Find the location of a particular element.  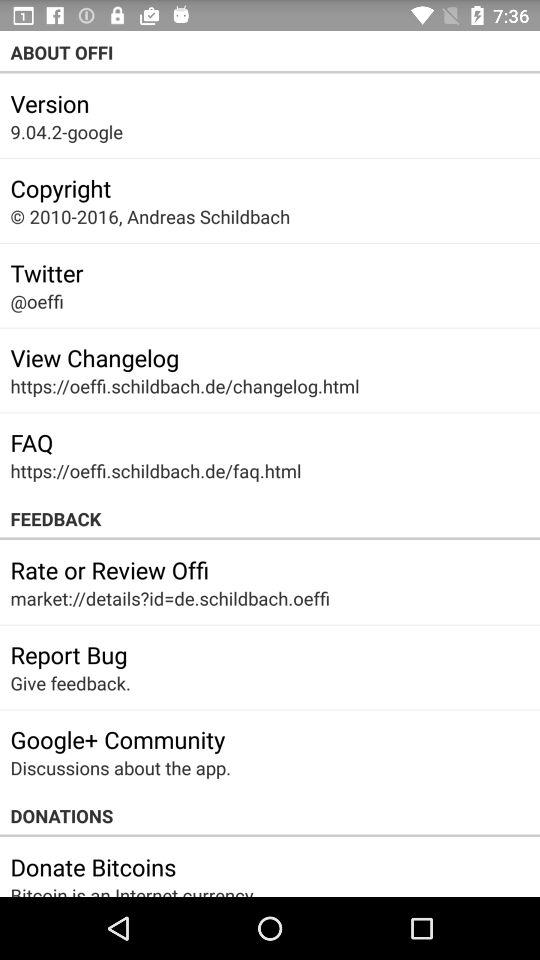

select the copyright icon is located at coordinates (60, 188).